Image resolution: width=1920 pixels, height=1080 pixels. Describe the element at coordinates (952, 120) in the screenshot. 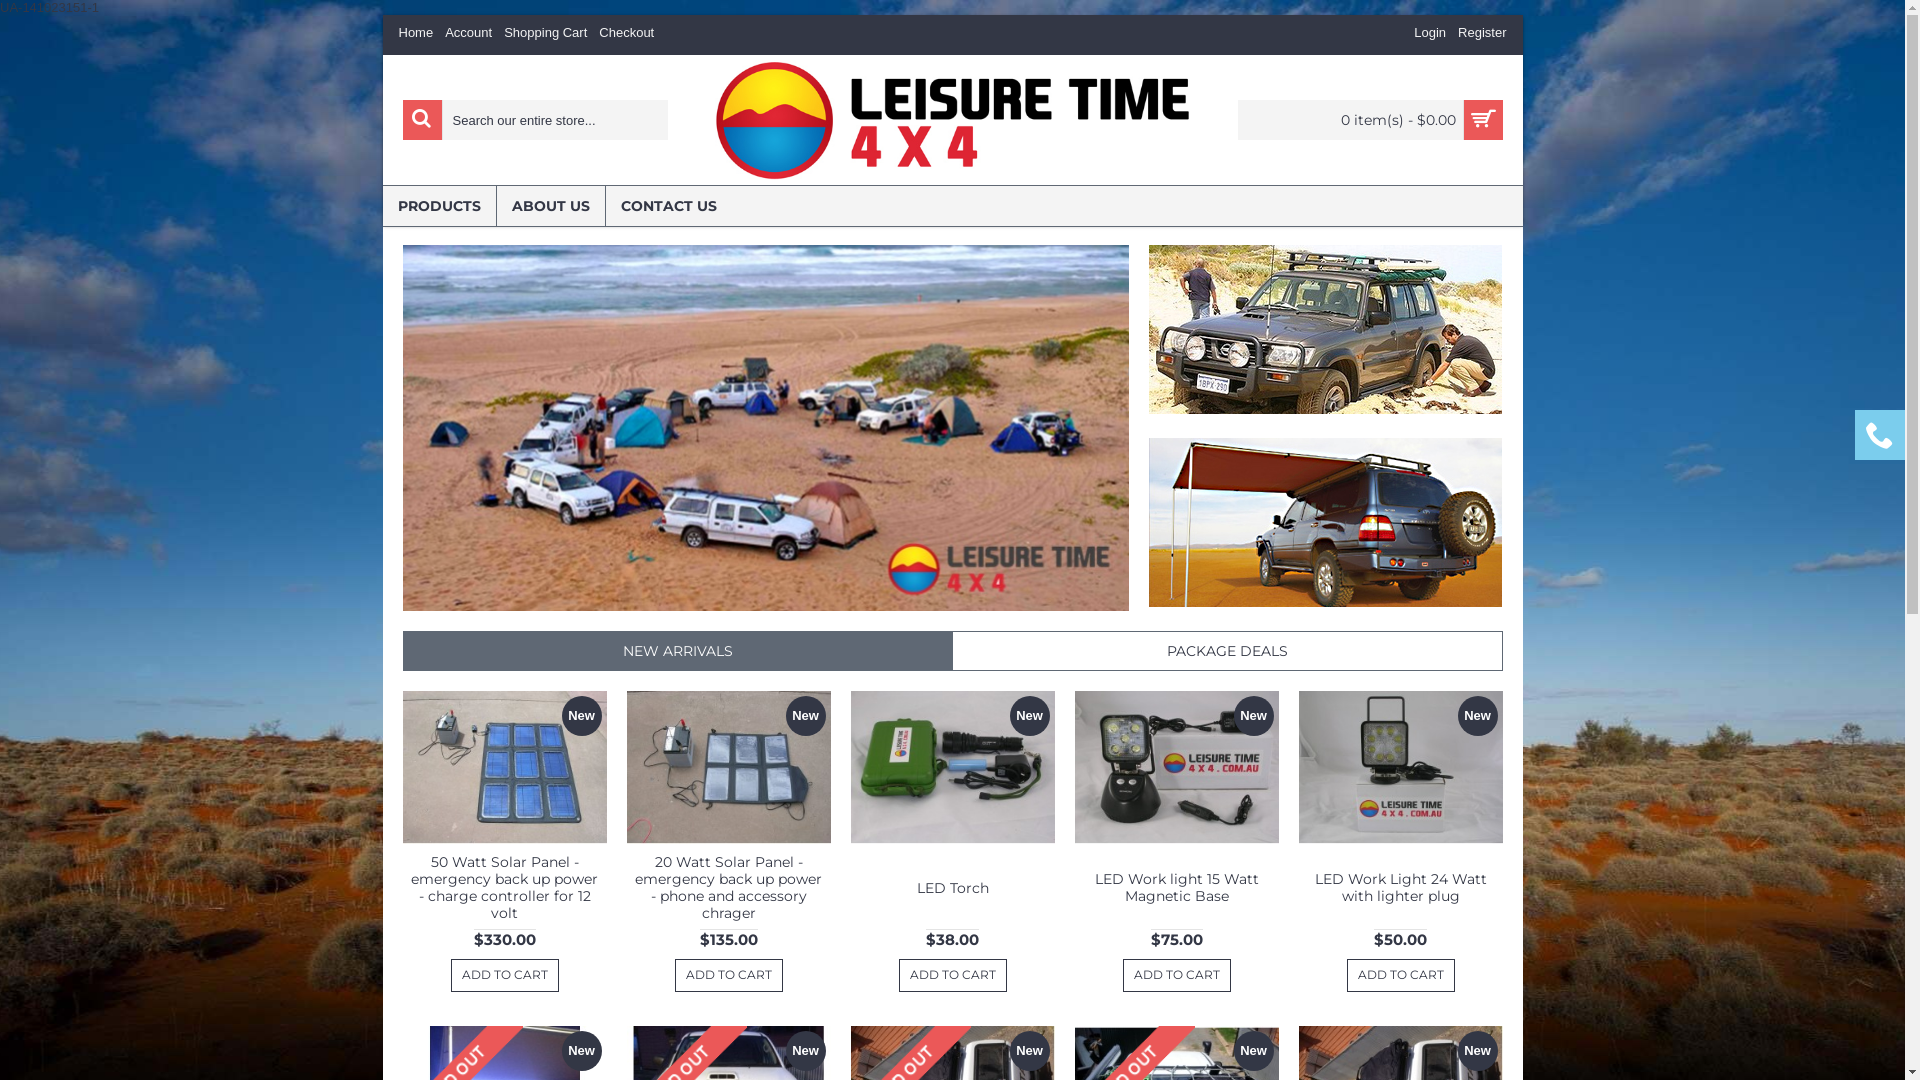

I see `Leisure Time 4X4` at that location.